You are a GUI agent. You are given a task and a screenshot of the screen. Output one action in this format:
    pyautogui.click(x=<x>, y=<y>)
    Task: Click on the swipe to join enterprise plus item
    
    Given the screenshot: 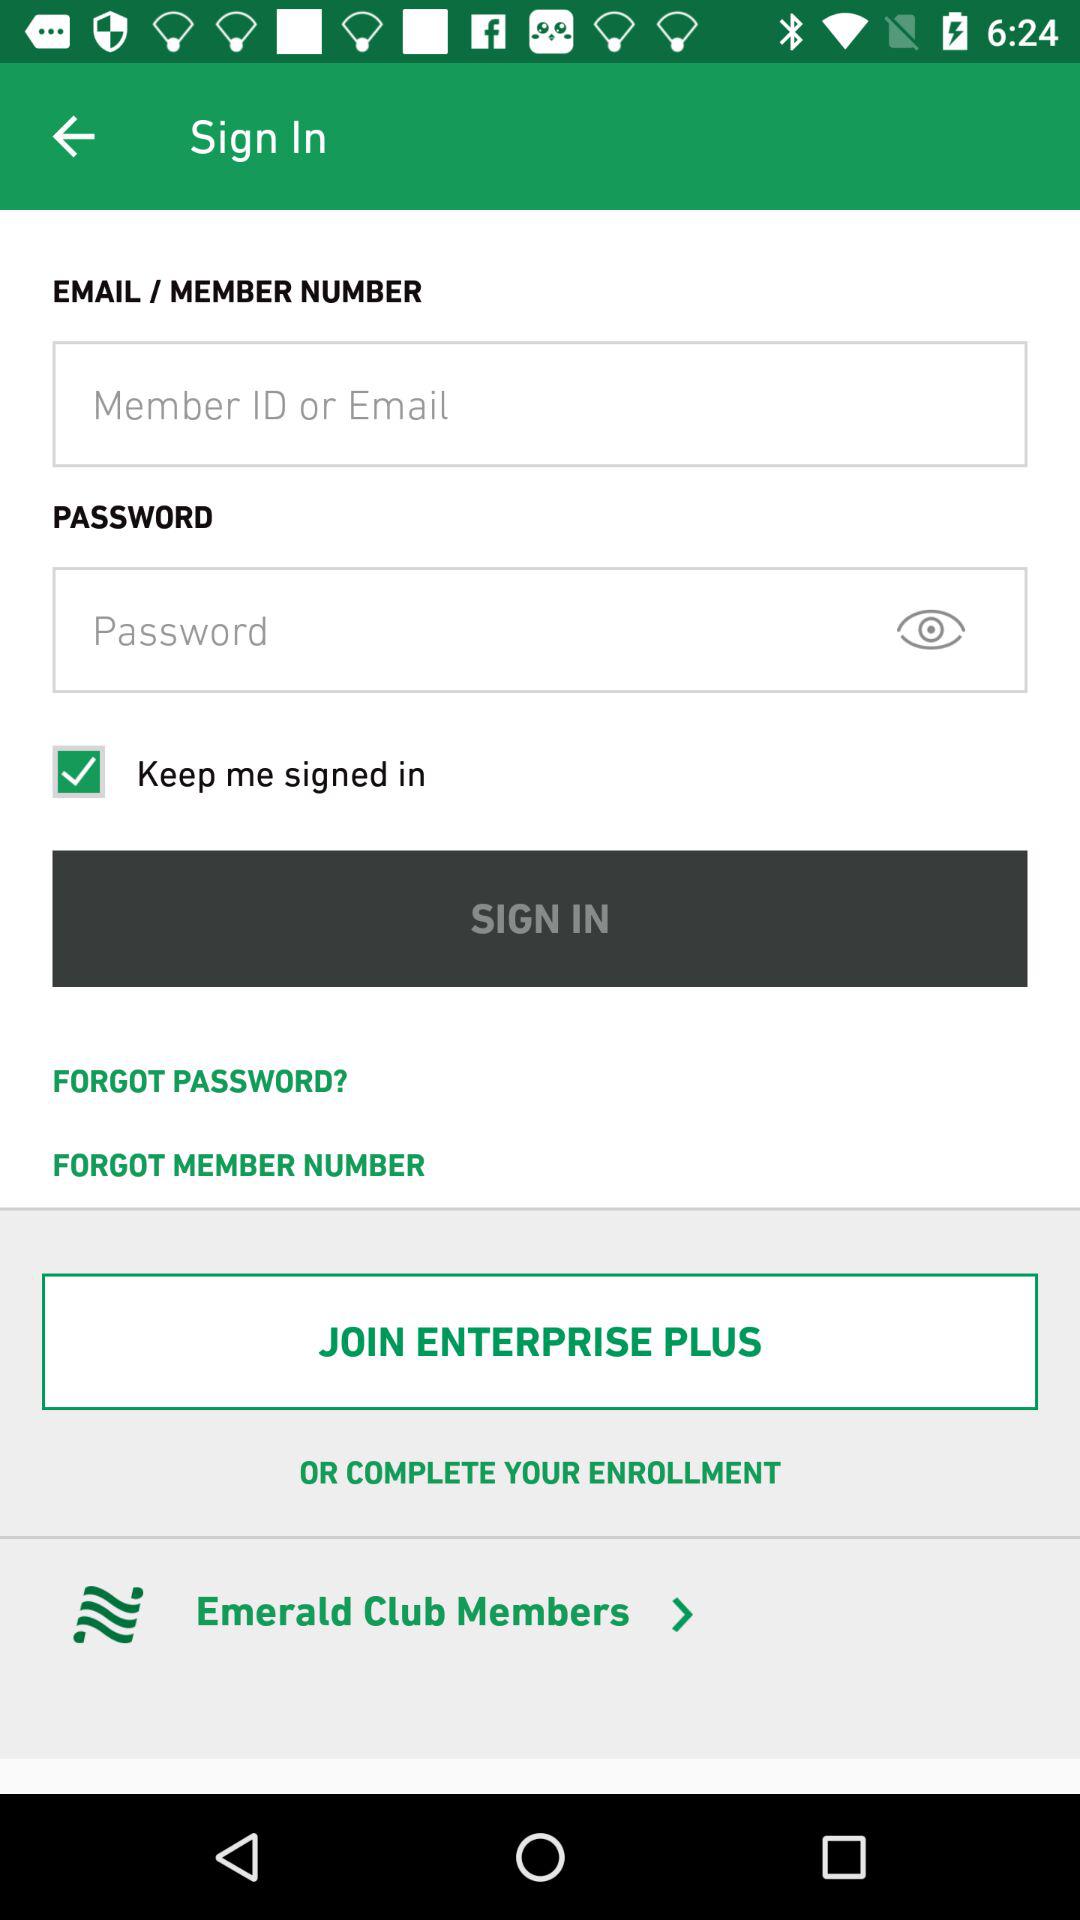 What is the action you would take?
    pyautogui.click(x=540, y=1342)
    